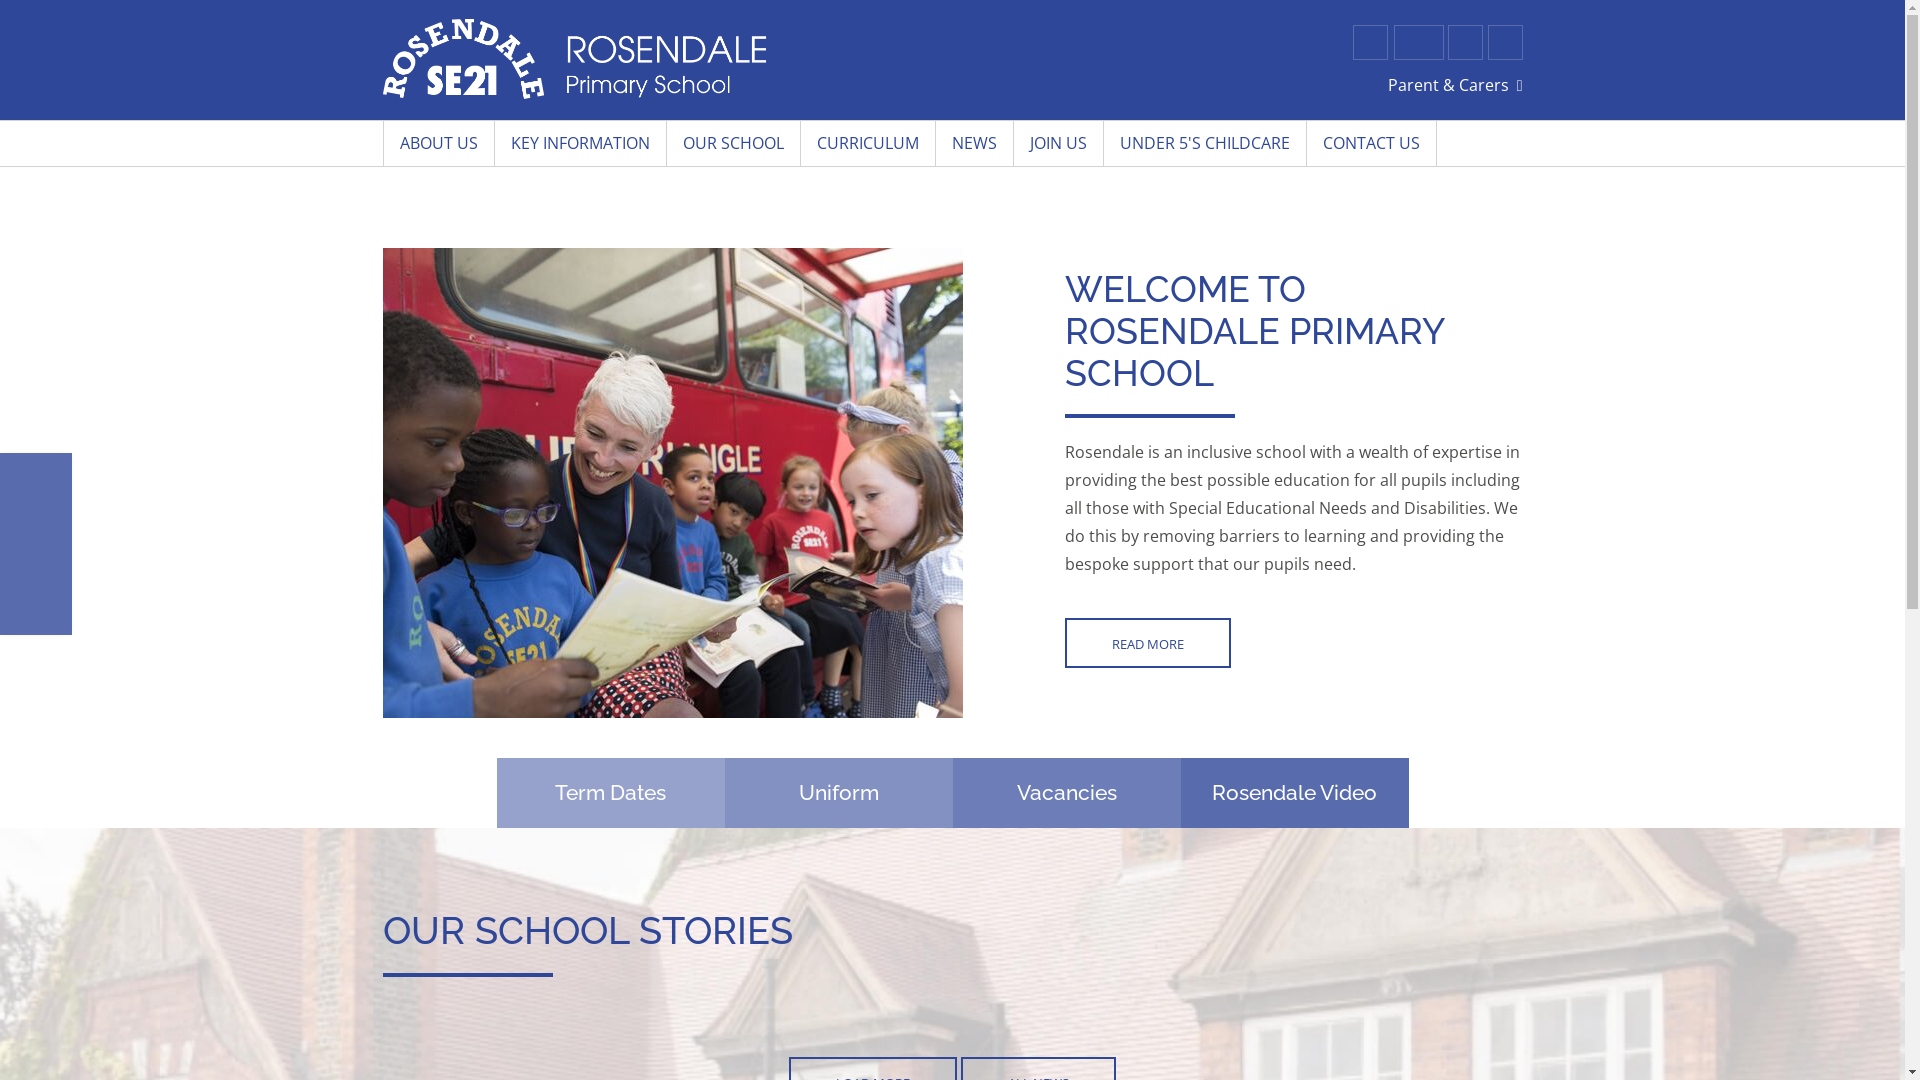 Image resolution: width=1920 pixels, height=1080 pixels. What do you see at coordinates (580, 144) in the screenshot?
I see `KEY INFORMATION` at bounding box center [580, 144].